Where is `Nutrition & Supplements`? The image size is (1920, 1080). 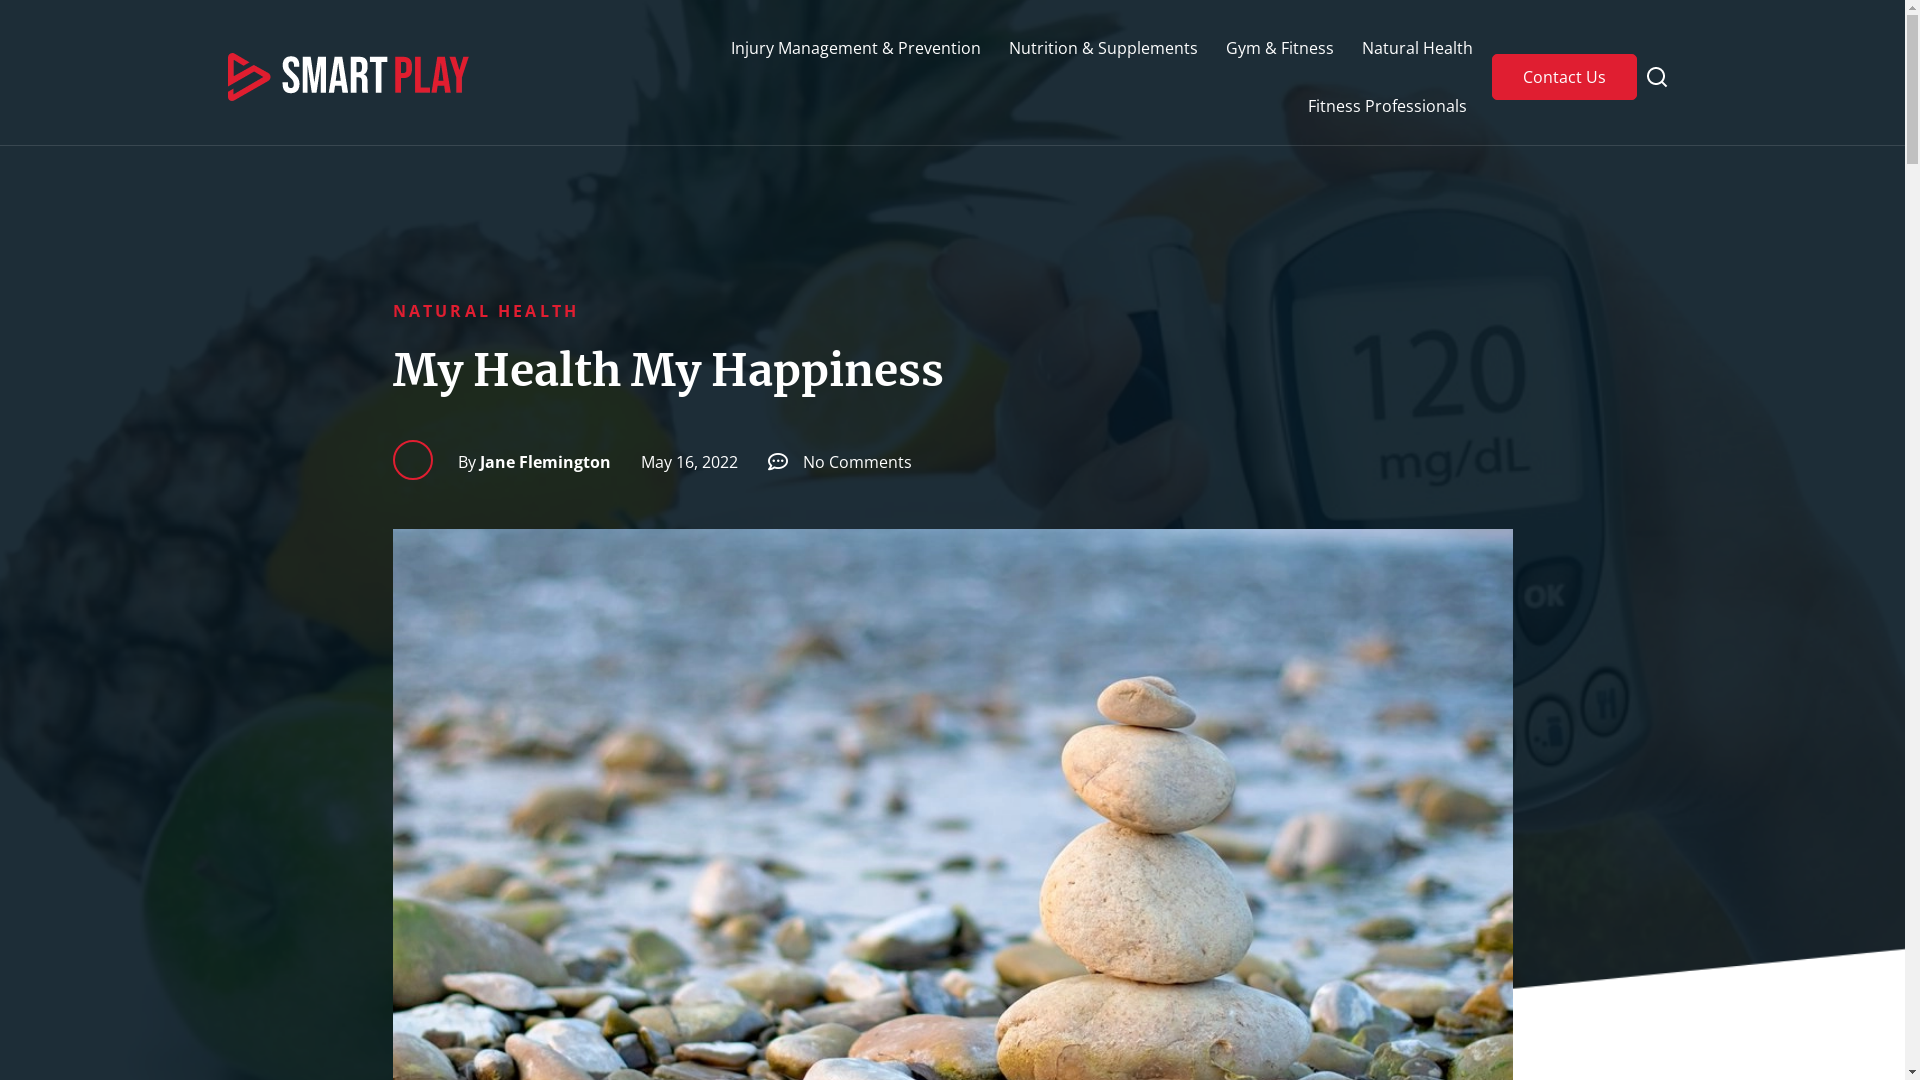 Nutrition & Supplements is located at coordinates (1104, 48).